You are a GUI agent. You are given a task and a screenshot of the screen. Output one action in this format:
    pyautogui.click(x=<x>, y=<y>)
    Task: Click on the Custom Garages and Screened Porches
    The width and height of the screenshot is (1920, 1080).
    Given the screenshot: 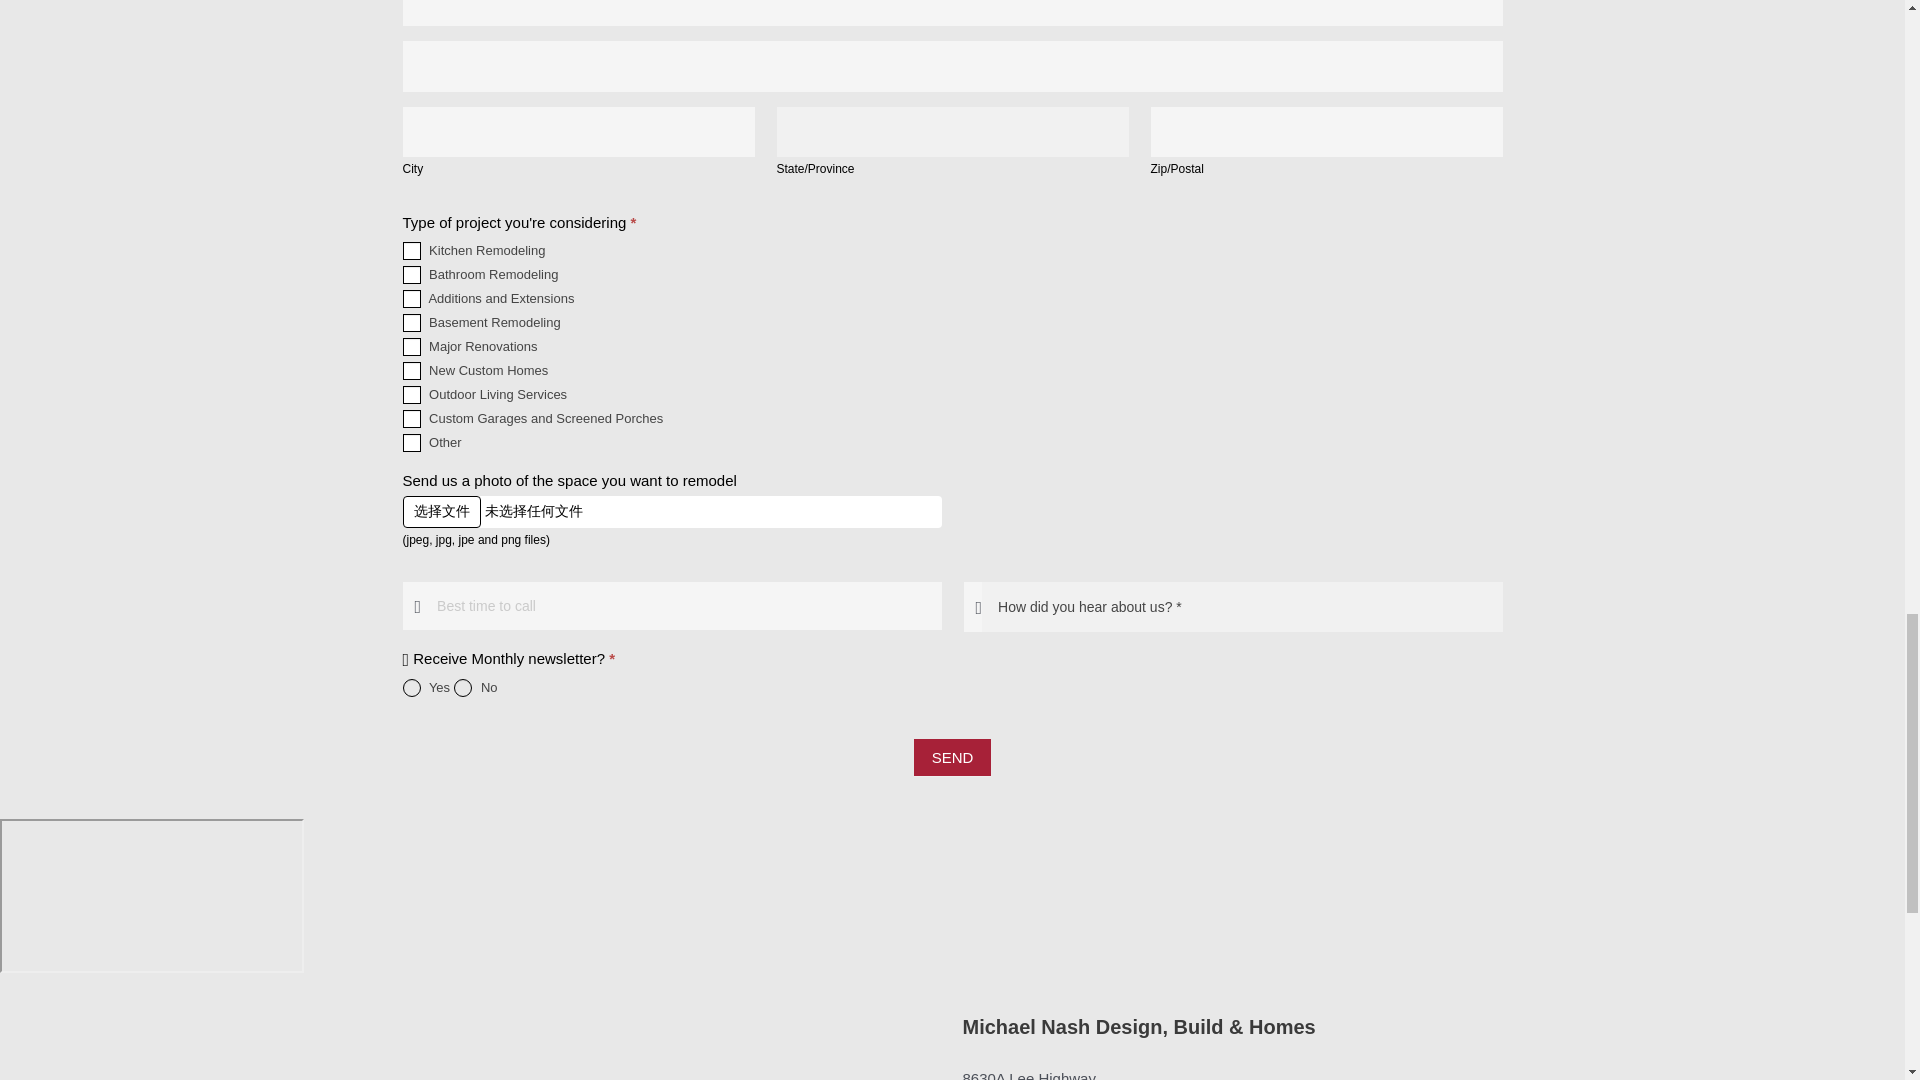 What is the action you would take?
    pyautogui.click(x=410, y=418)
    